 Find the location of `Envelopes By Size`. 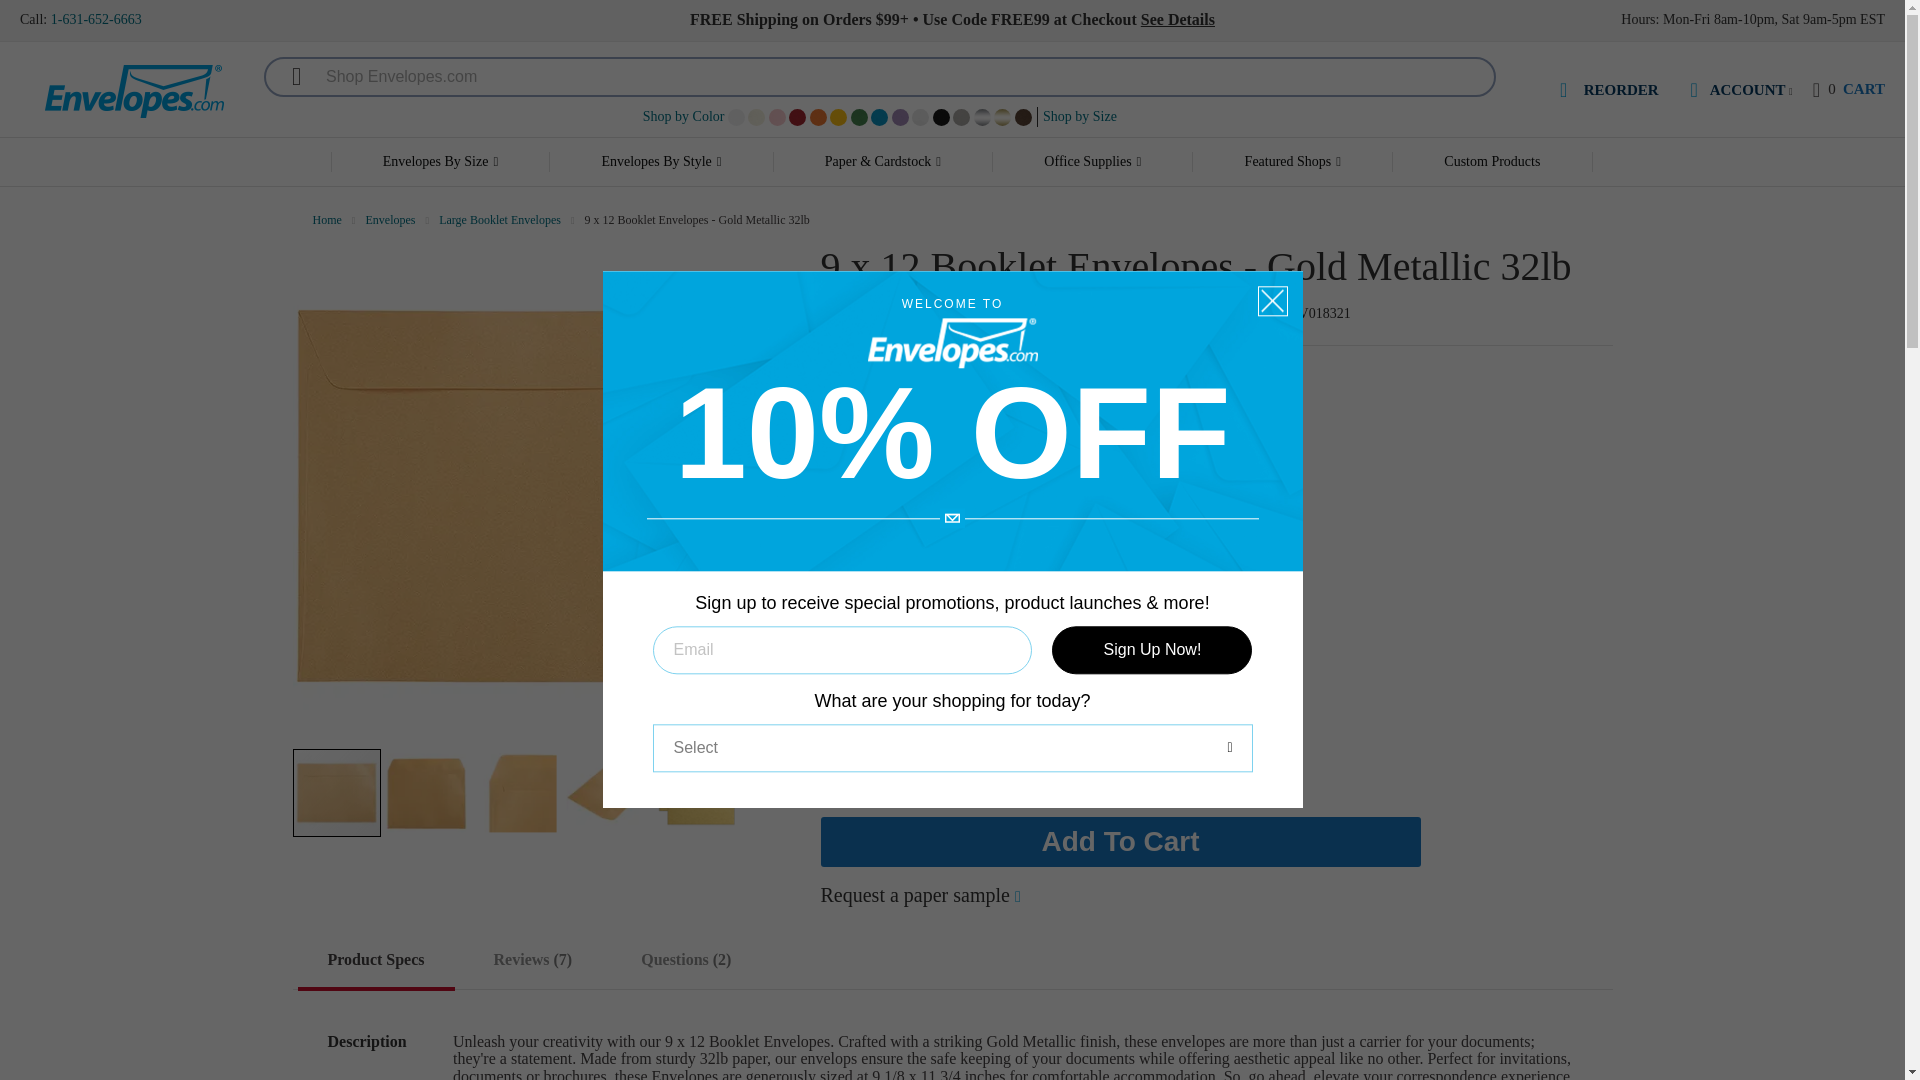

Envelopes By Size is located at coordinates (440, 162).